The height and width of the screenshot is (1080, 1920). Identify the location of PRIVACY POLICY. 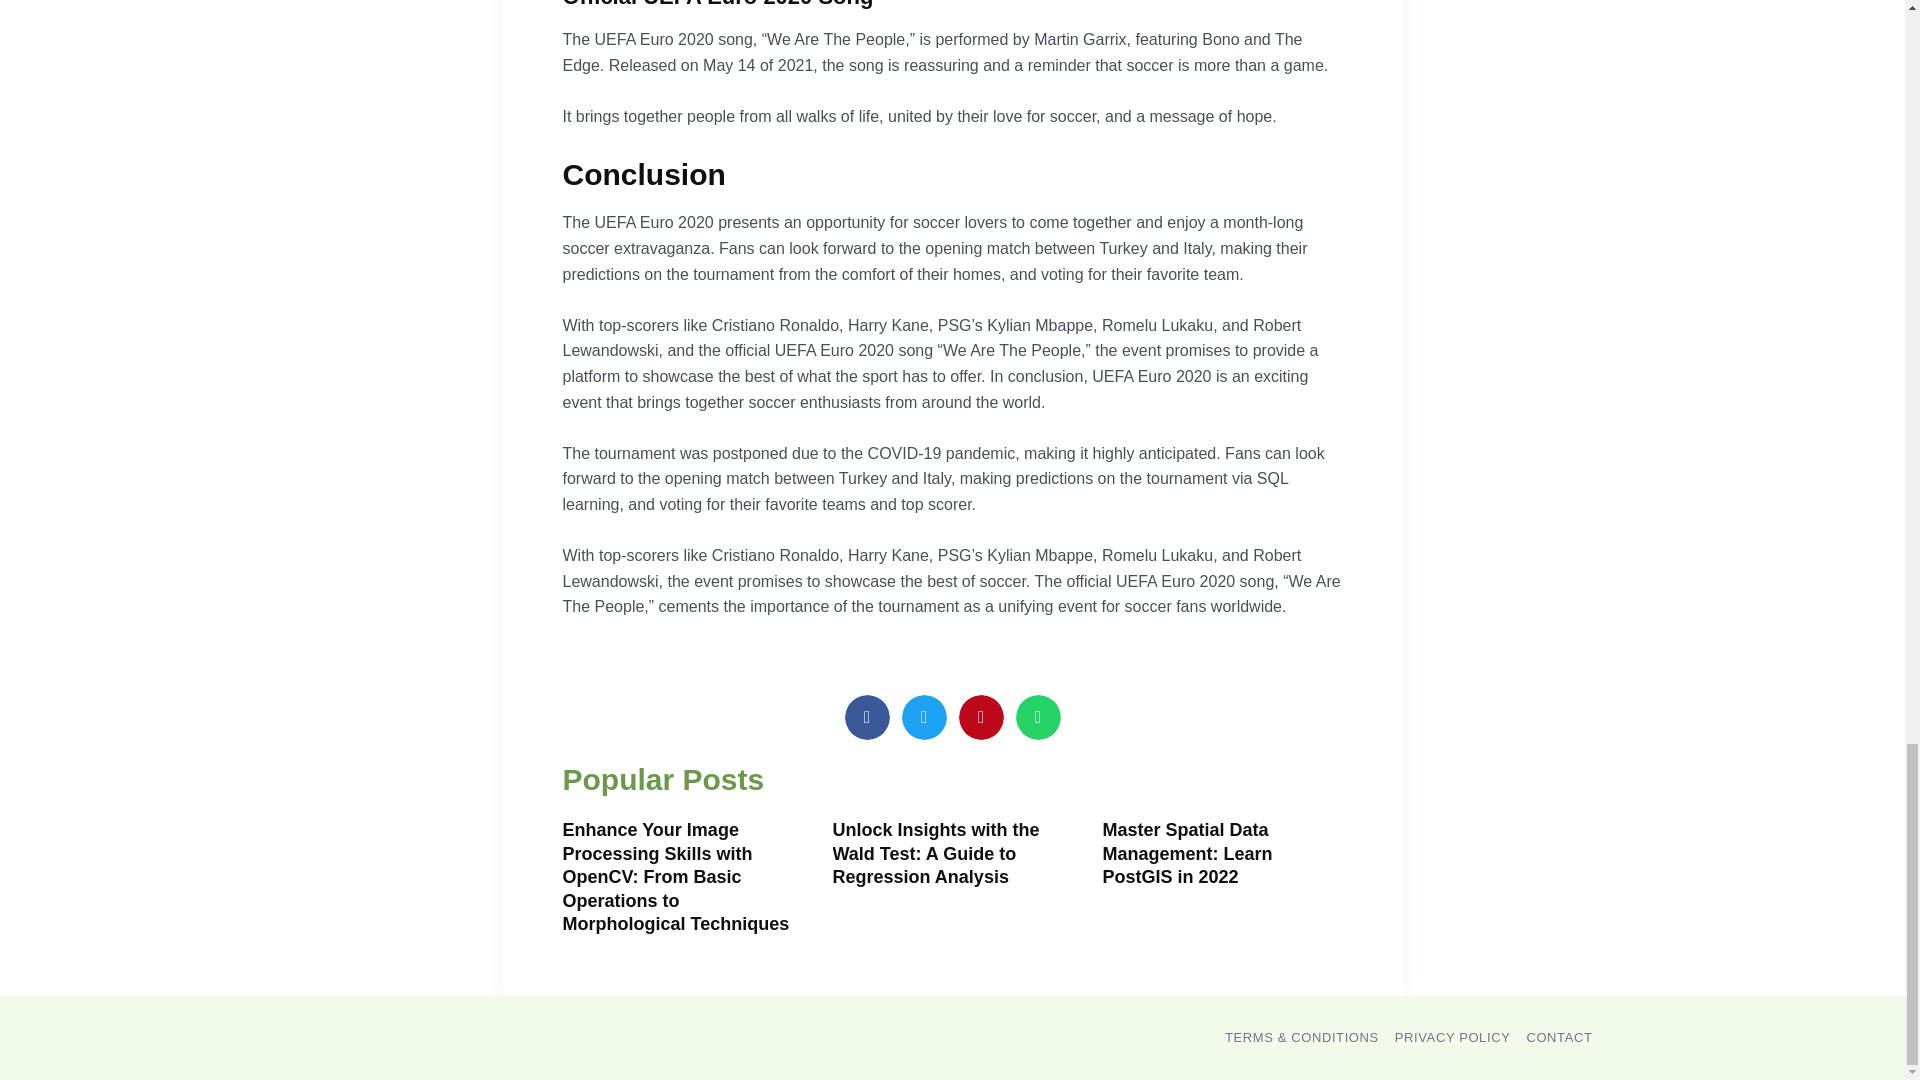
(1453, 1037).